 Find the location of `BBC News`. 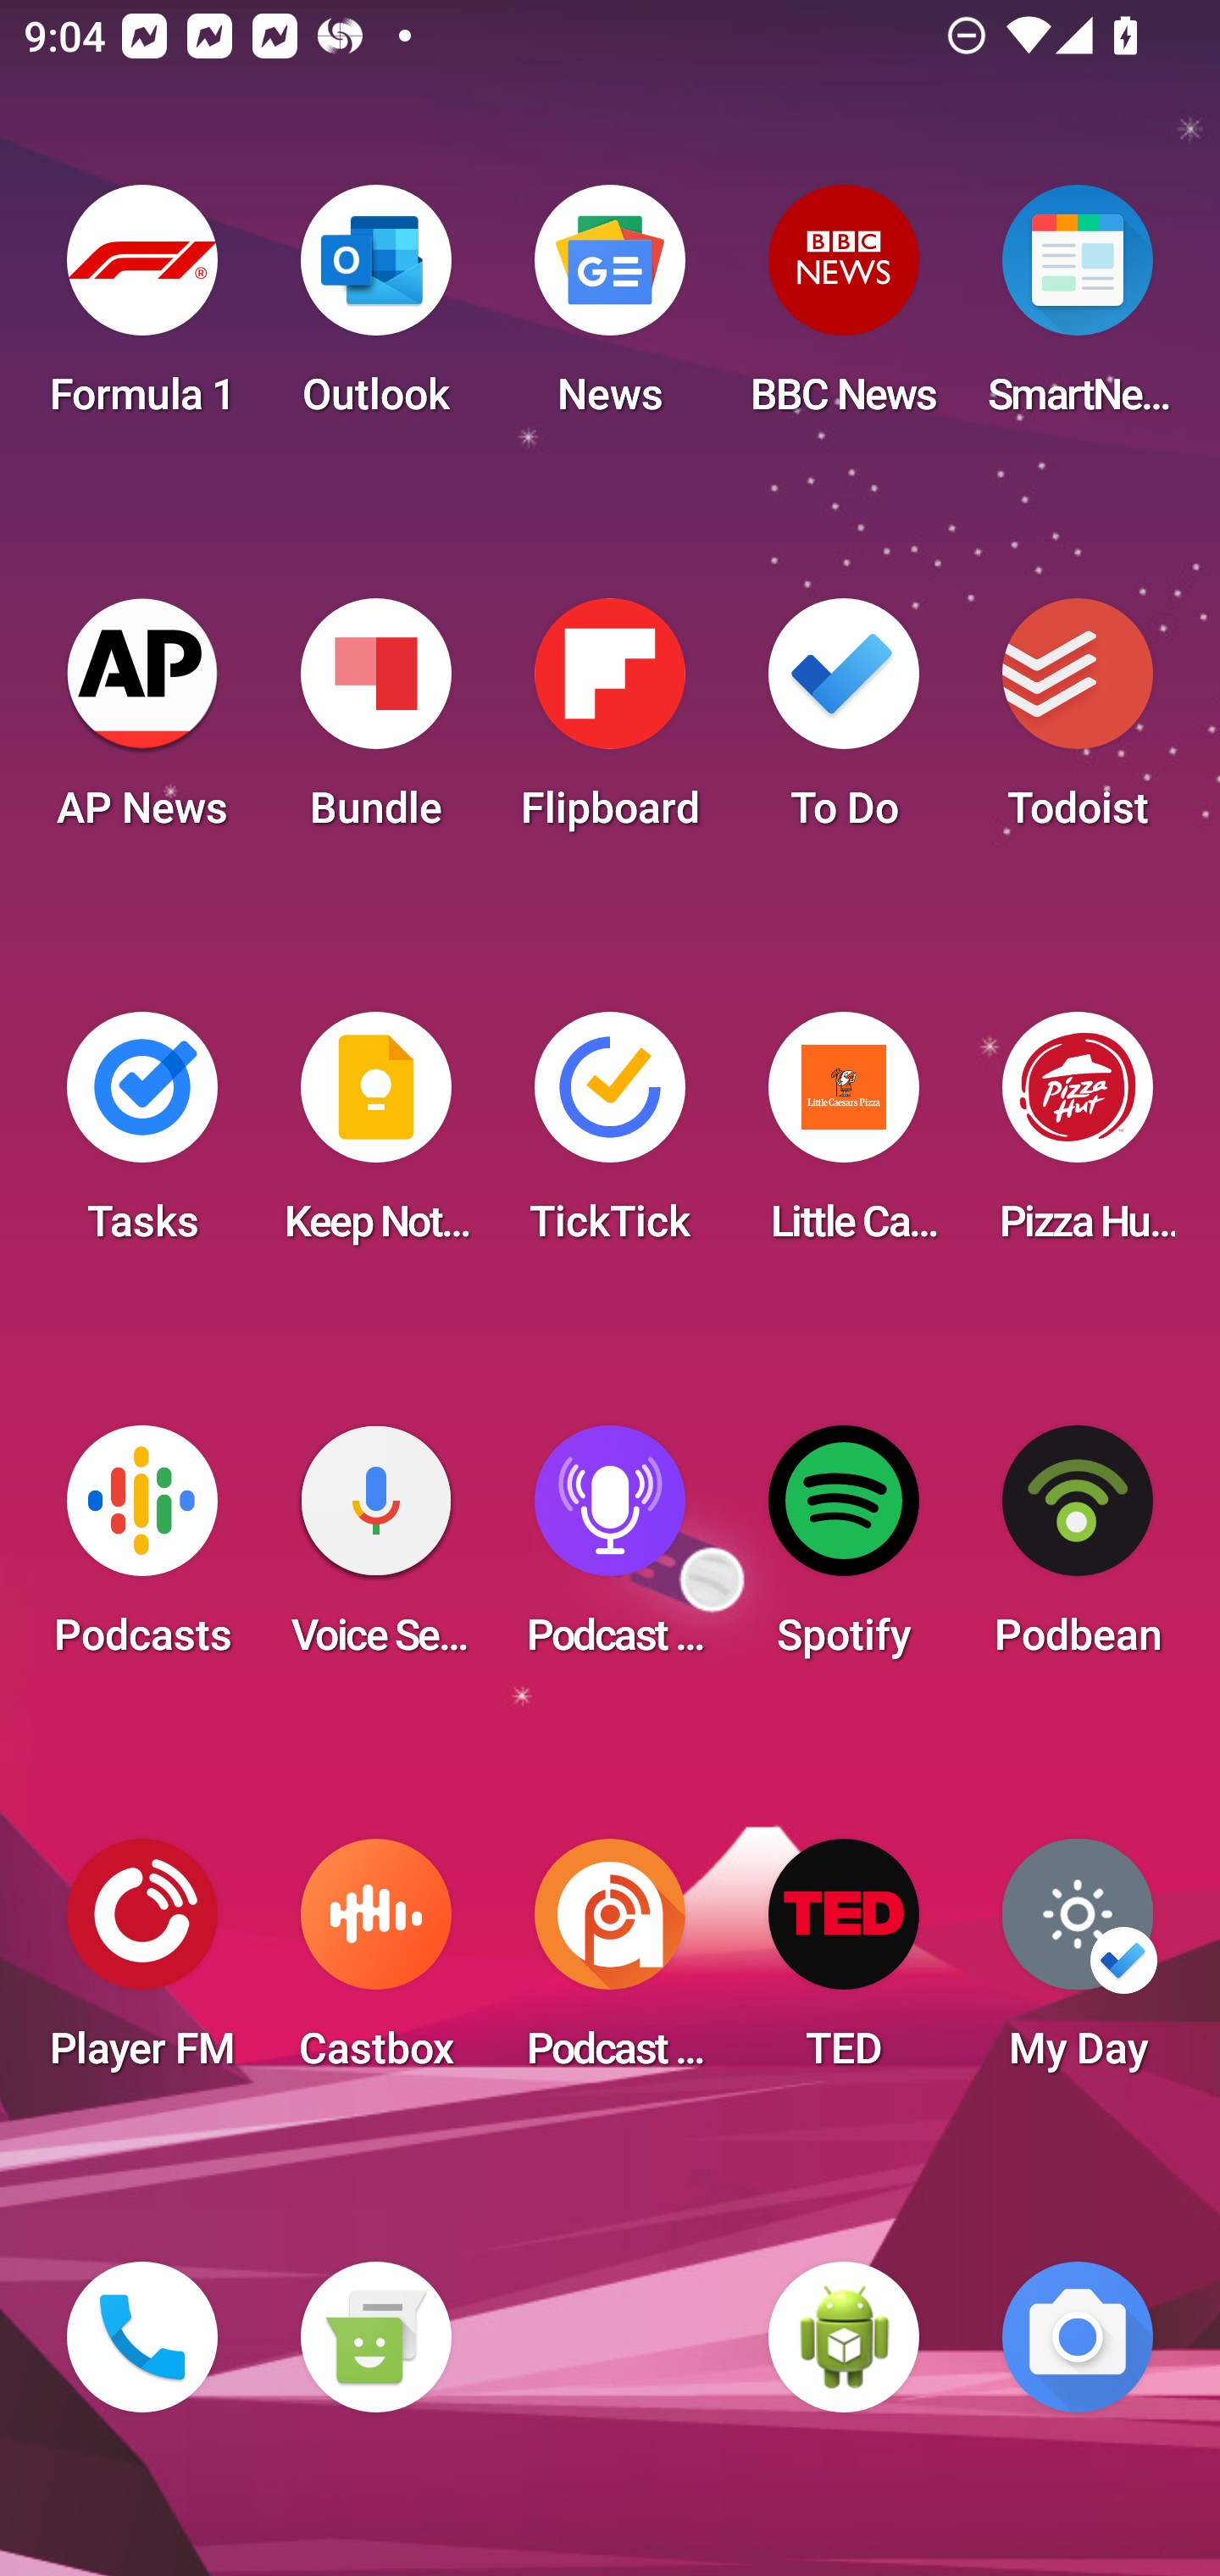

BBC News is located at coordinates (844, 310).